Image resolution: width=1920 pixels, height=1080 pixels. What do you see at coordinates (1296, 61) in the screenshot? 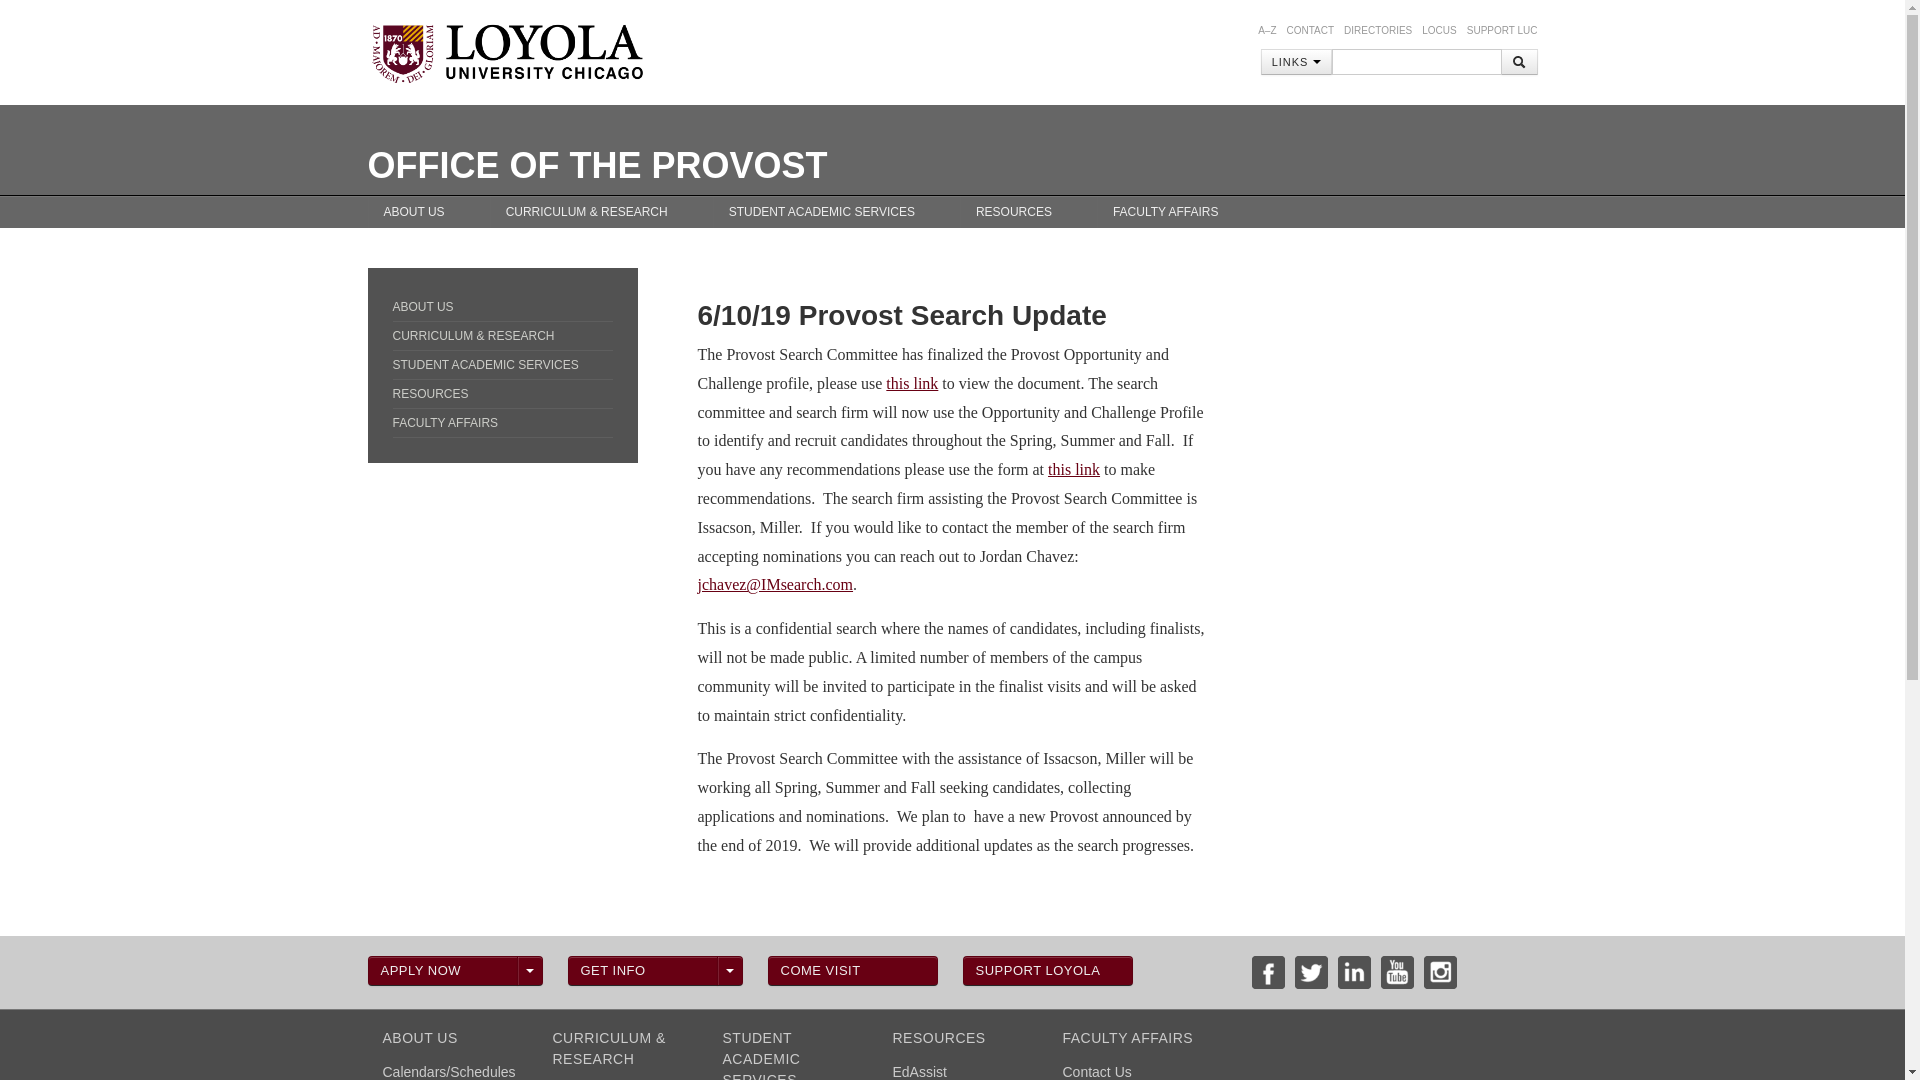
I see `LINKS` at bounding box center [1296, 61].